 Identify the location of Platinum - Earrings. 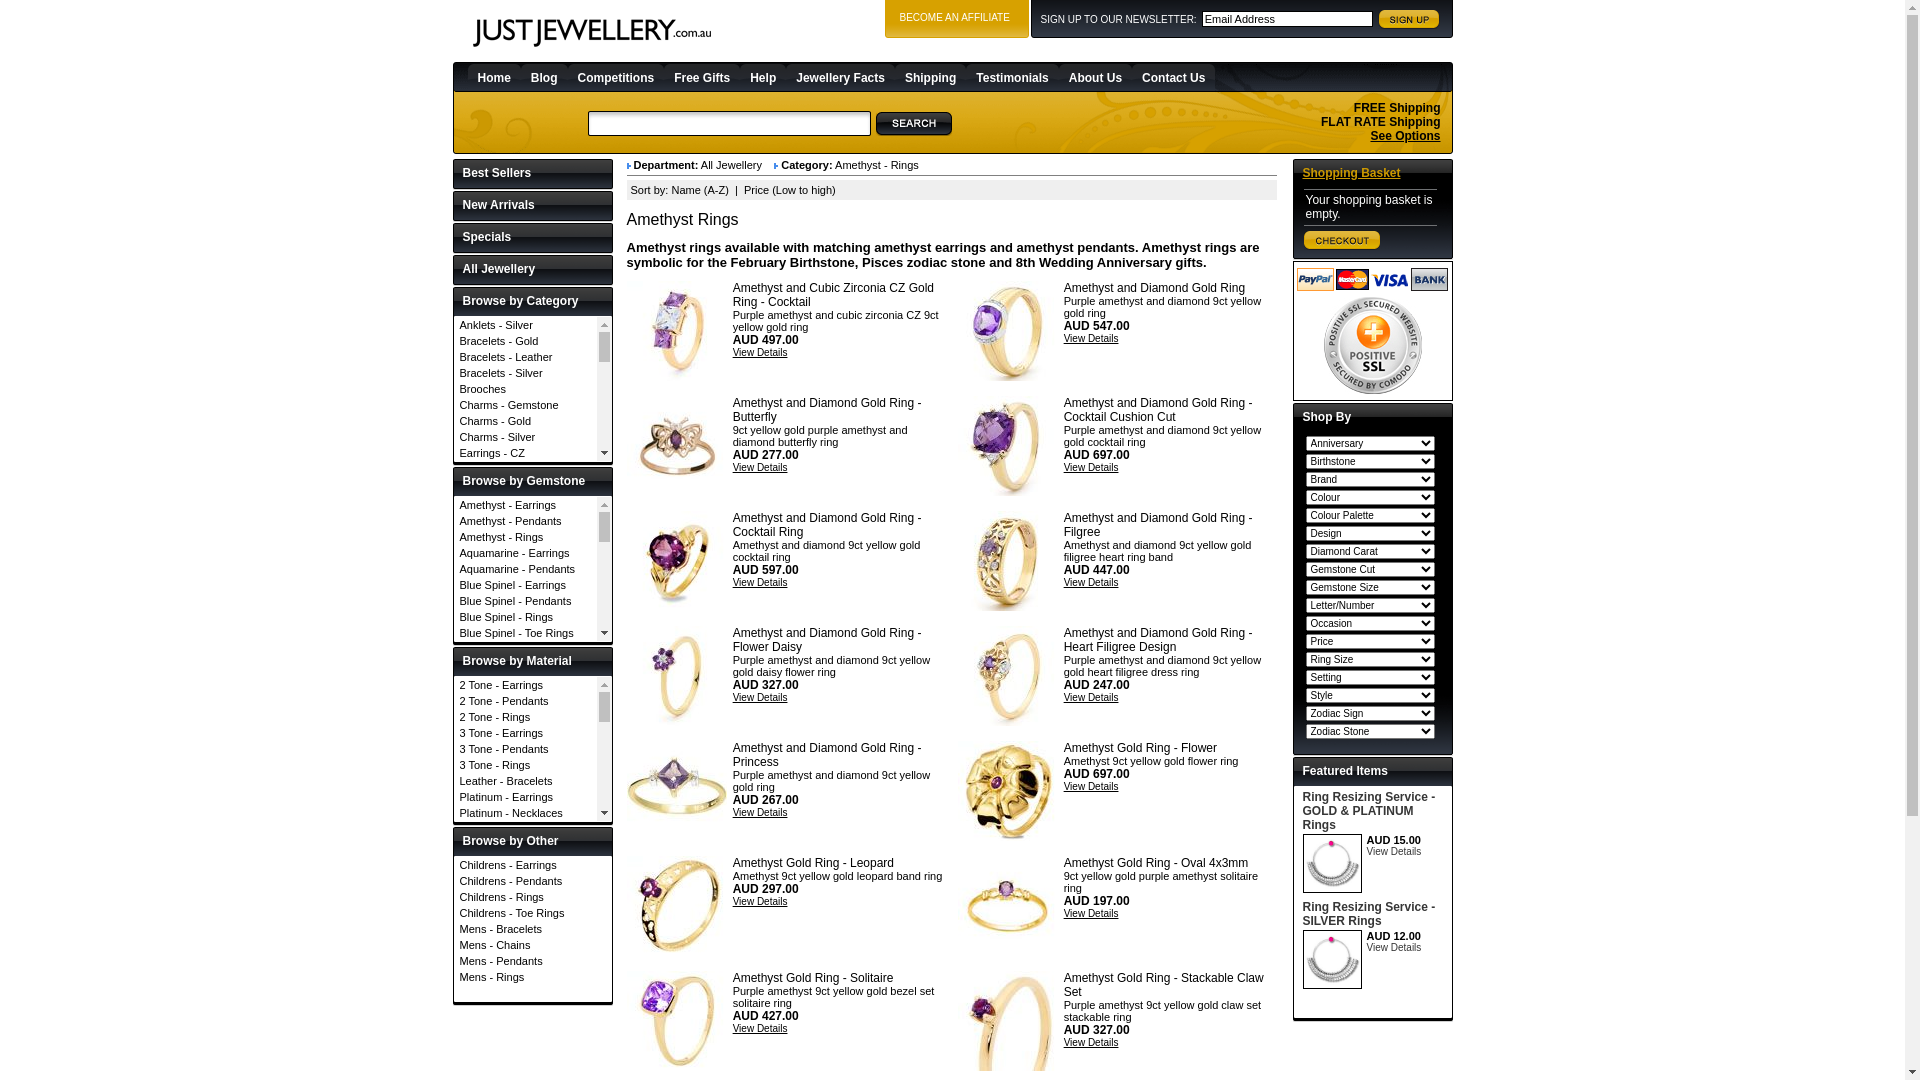
(526, 797).